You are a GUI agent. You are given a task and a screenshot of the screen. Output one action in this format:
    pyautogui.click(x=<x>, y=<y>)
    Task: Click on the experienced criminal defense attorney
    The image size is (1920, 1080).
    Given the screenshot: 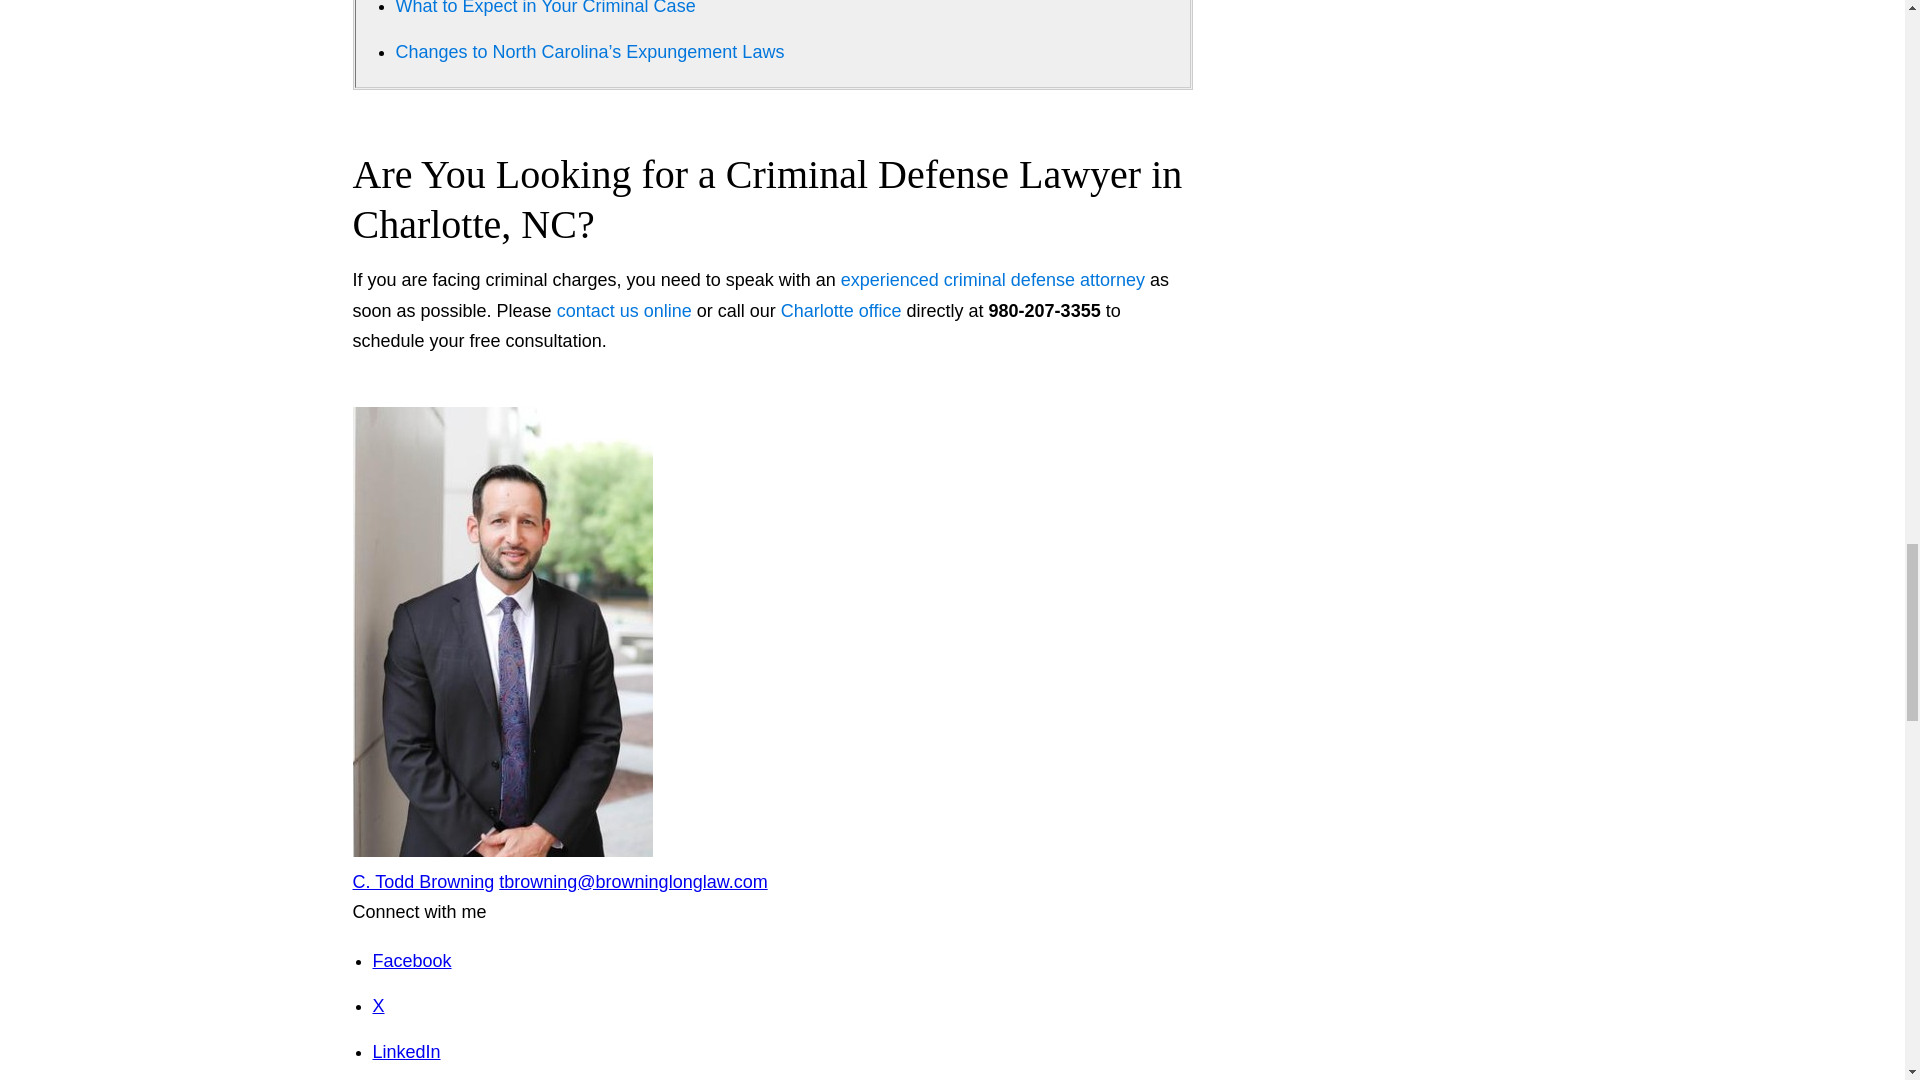 What is the action you would take?
    pyautogui.click(x=992, y=280)
    